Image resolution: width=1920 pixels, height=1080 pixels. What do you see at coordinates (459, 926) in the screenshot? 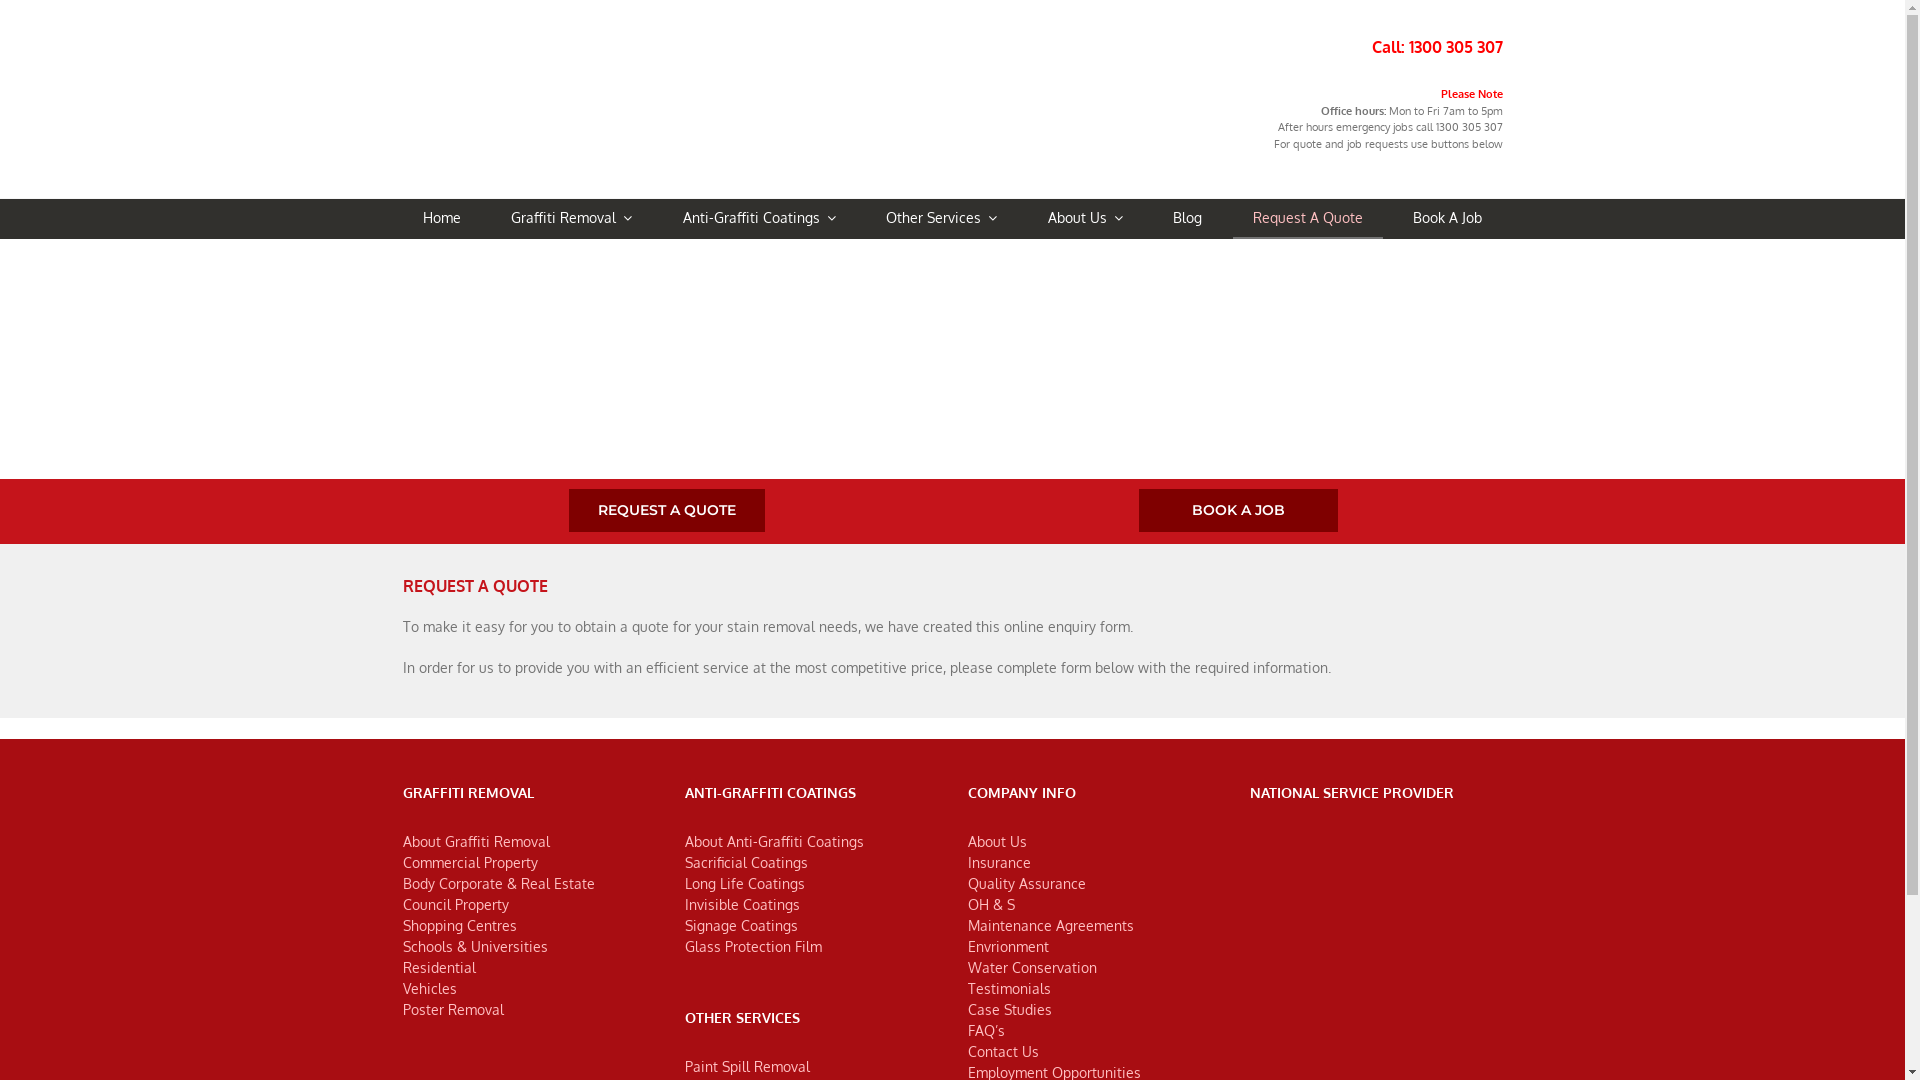
I see `Shopping Centres` at bounding box center [459, 926].